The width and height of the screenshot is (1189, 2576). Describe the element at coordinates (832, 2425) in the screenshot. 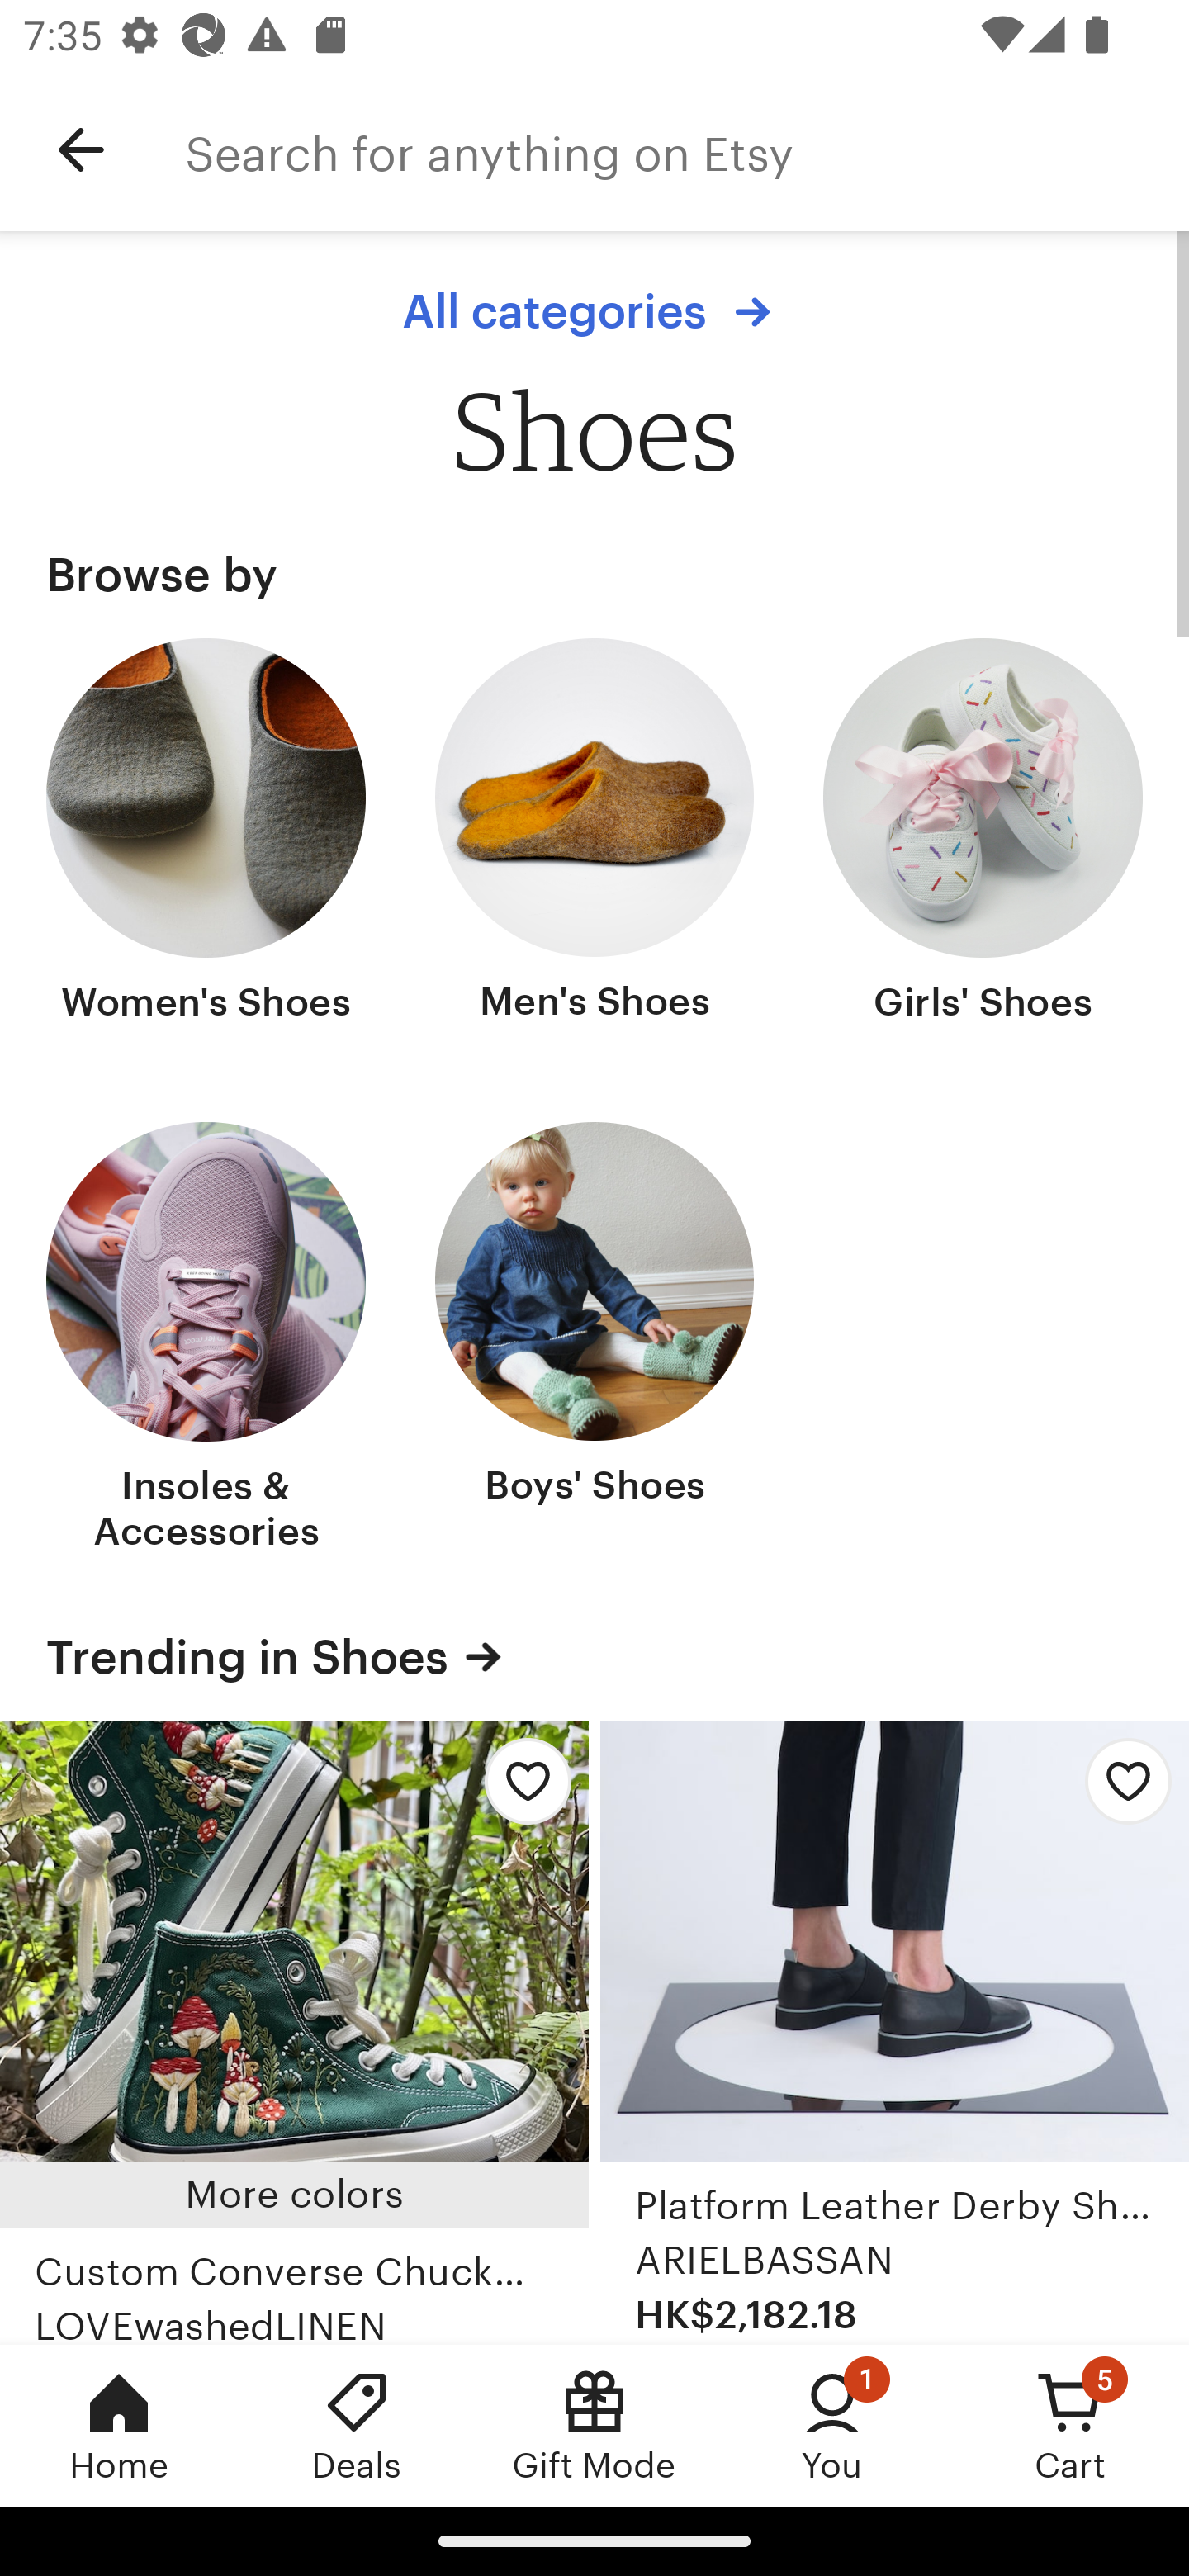

I see `You, 1 new notification You` at that location.